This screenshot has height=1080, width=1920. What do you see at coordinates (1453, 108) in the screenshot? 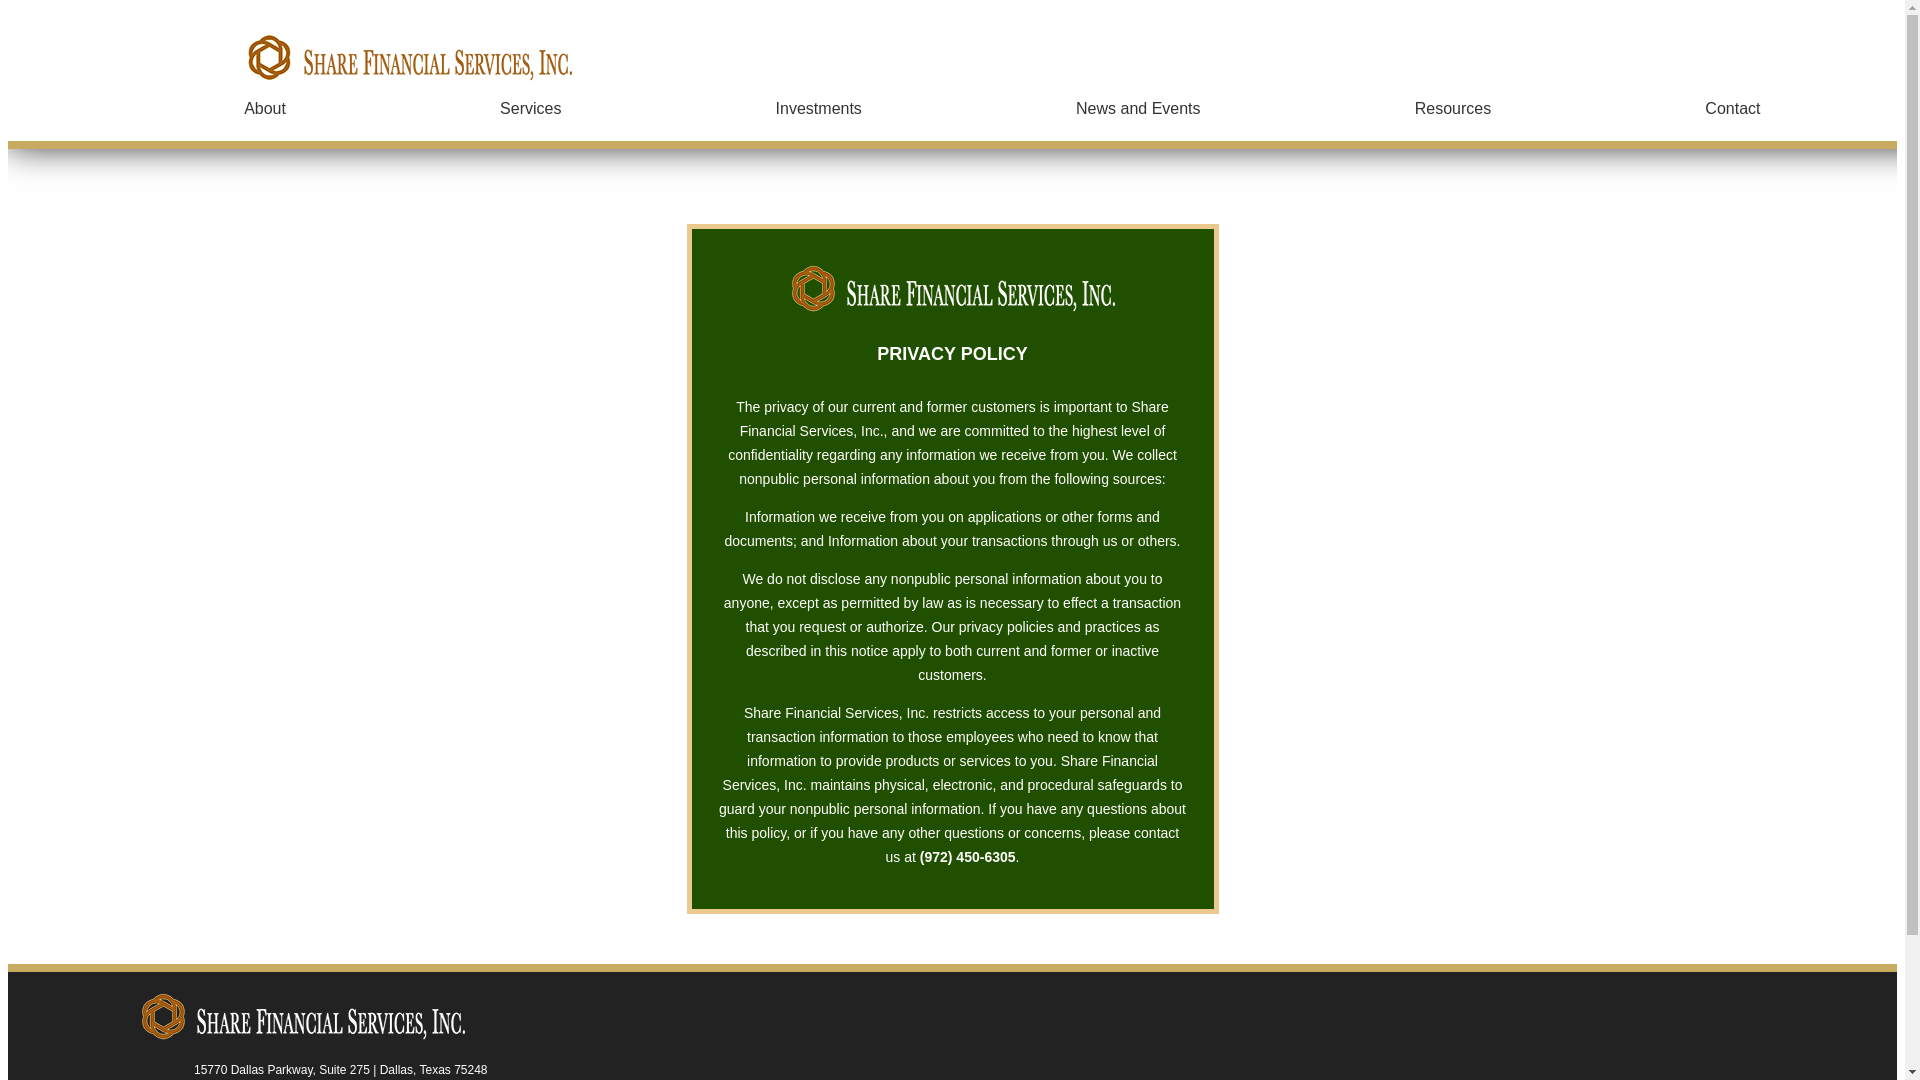
I see `Resources` at bounding box center [1453, 108].